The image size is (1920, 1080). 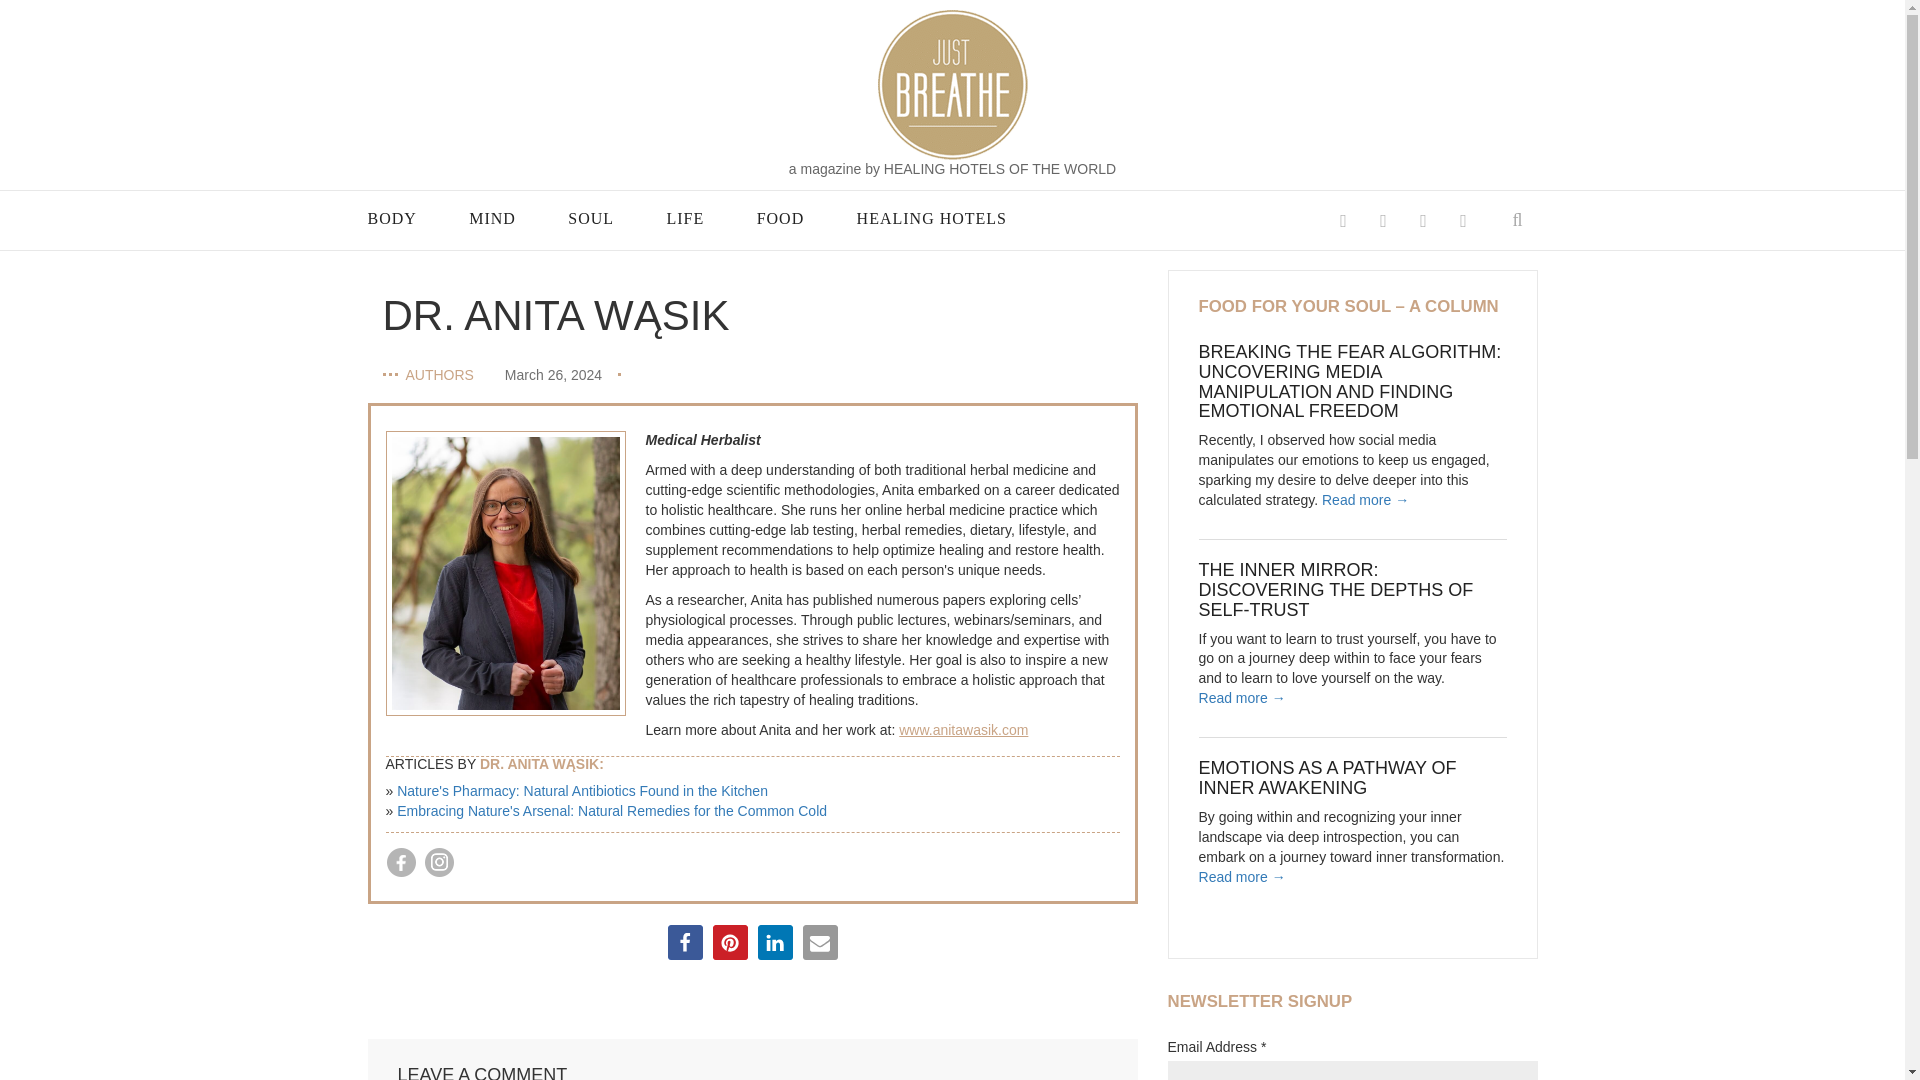 What do you see at coordinates (931, 219) in the screenshot?
I see `HEALING HOTELS` at bounding box center [931, 219].